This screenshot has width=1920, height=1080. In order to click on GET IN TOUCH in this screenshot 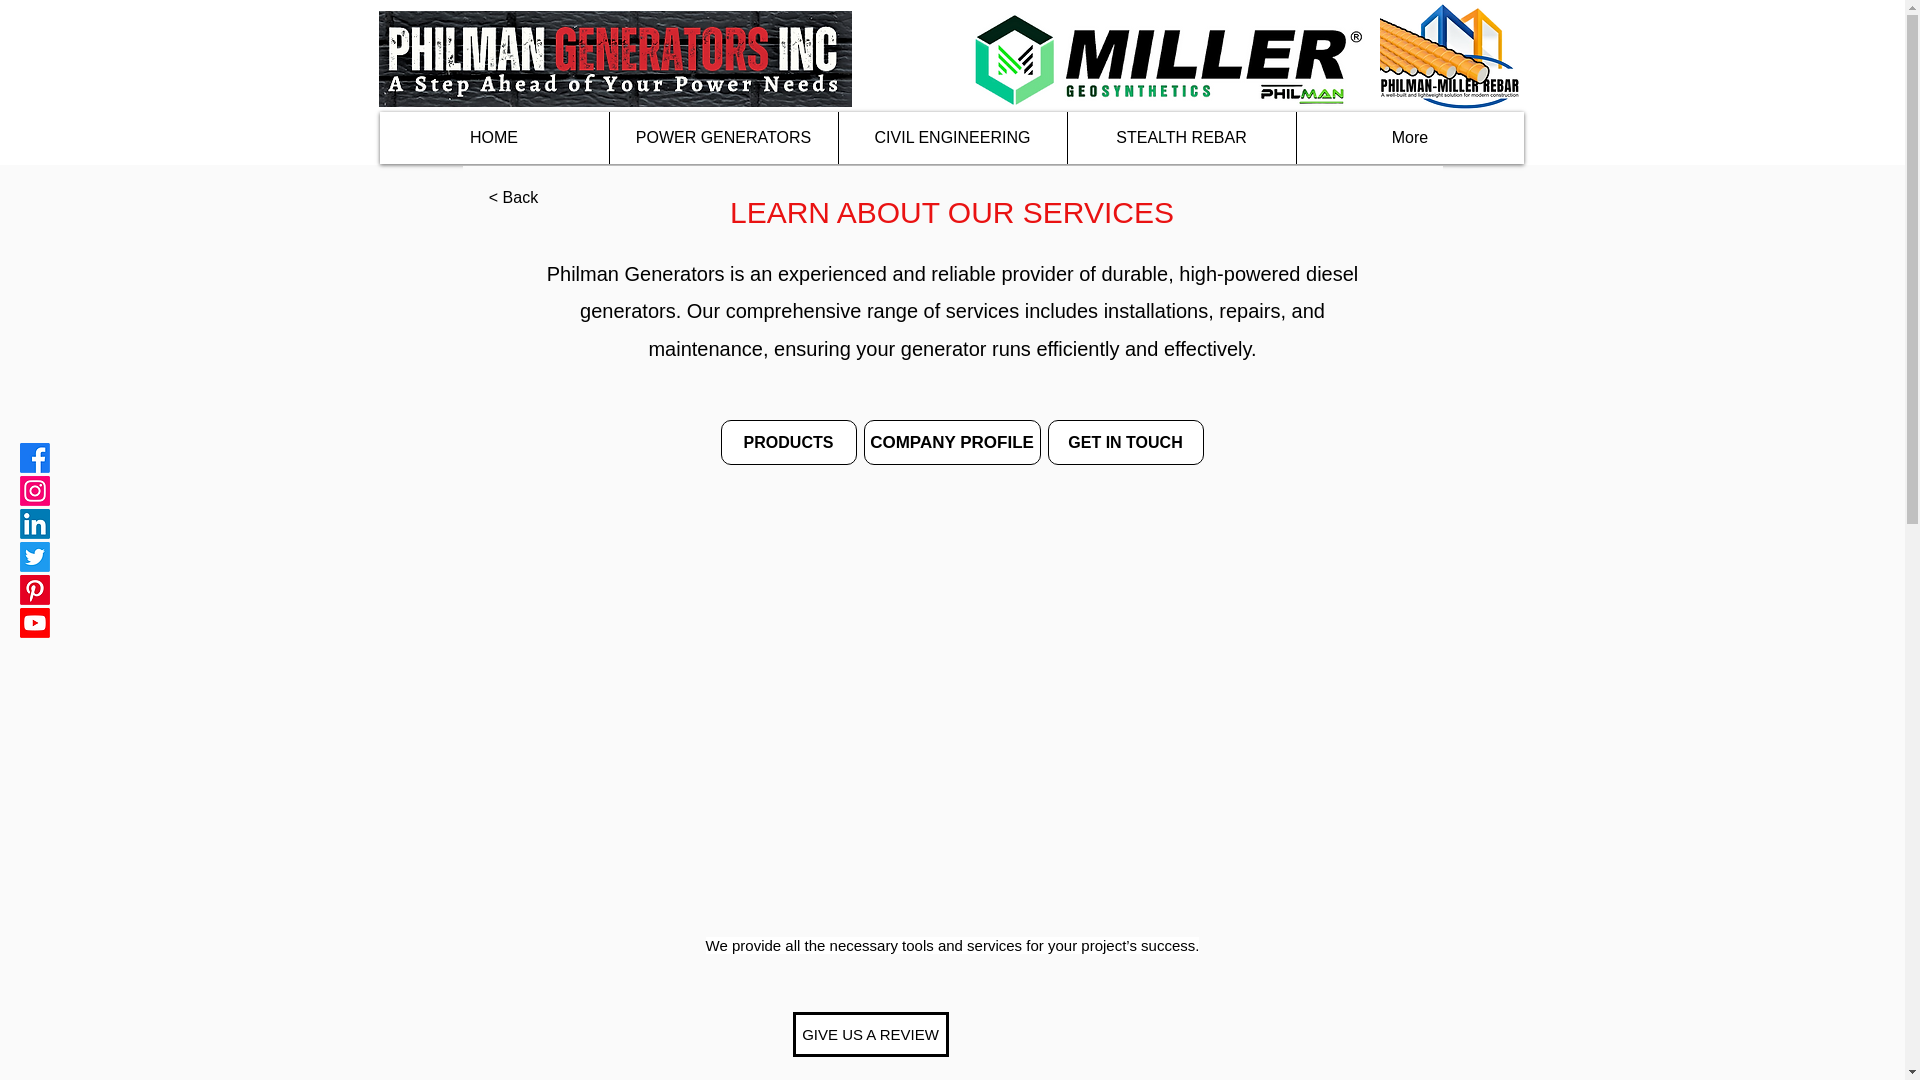, I will do `click(1126, 442)`.